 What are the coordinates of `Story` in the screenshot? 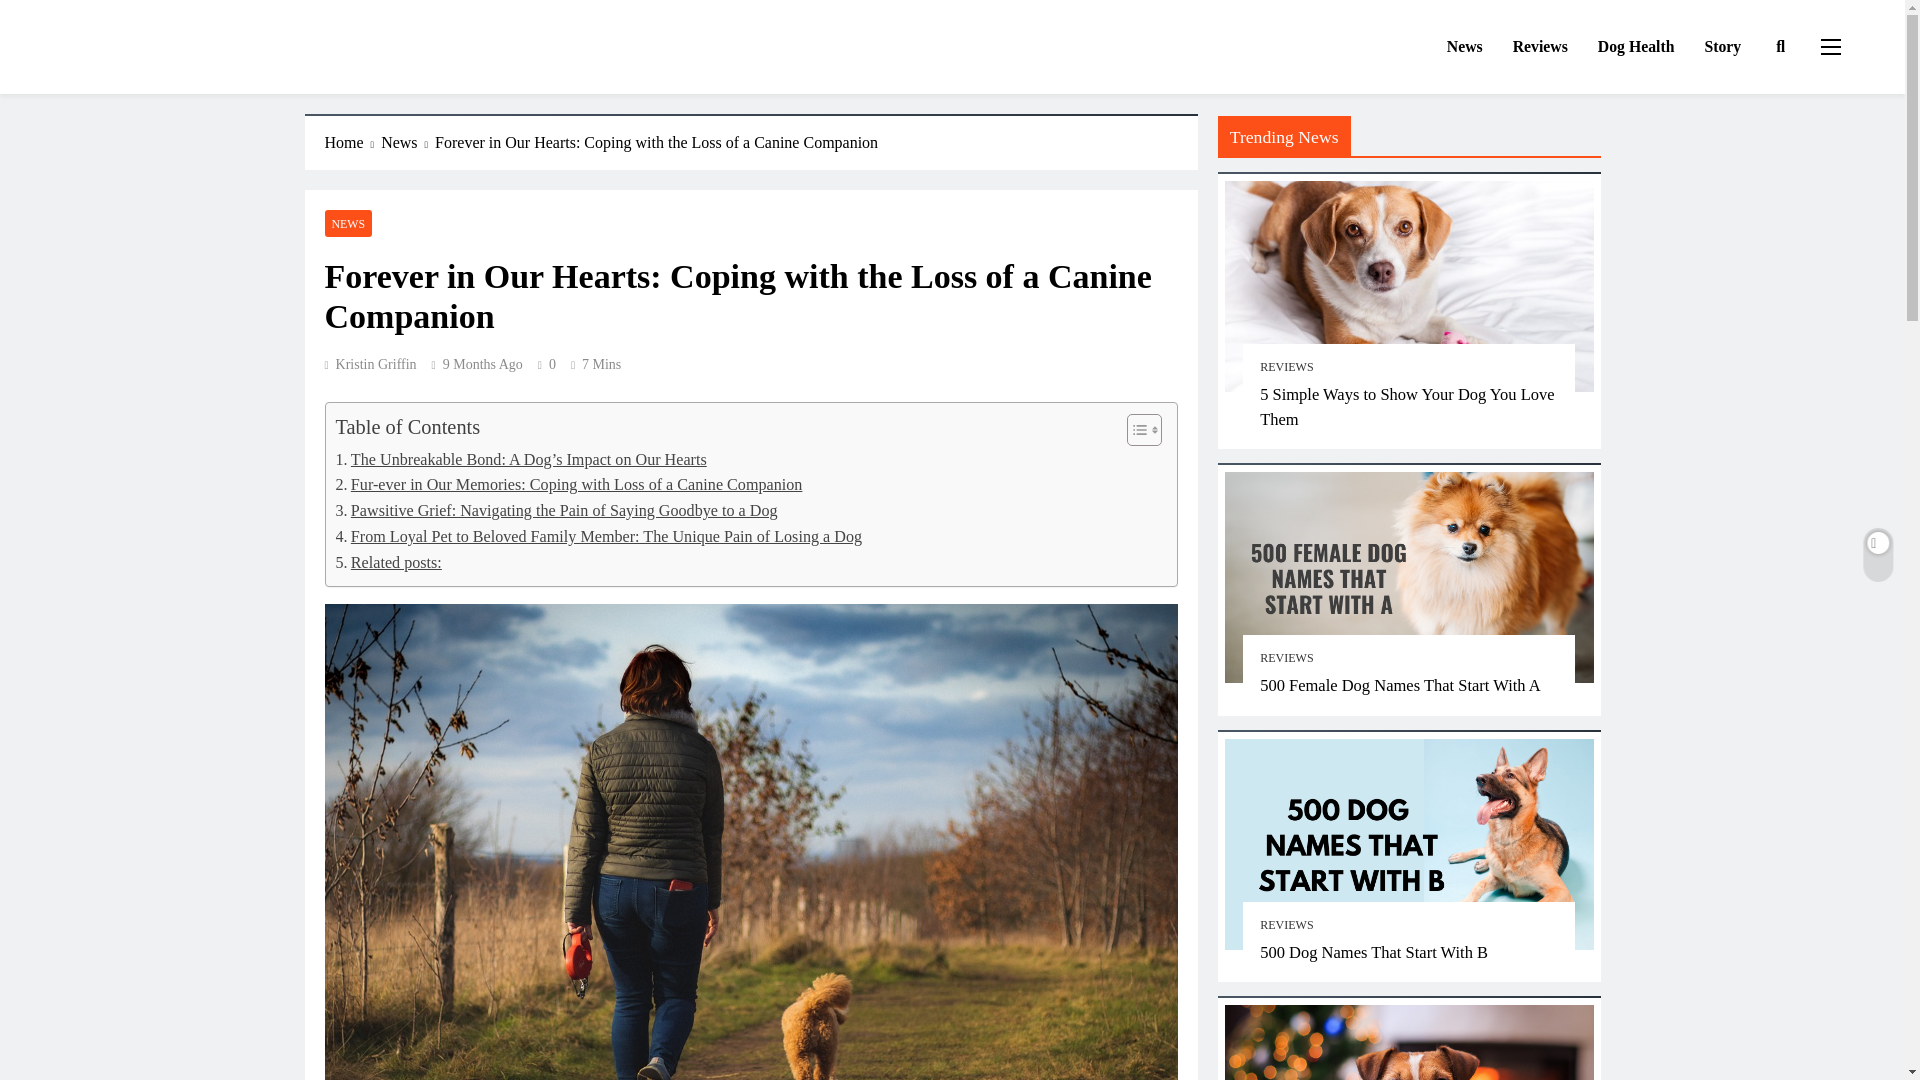 It's located at (1722, 47).